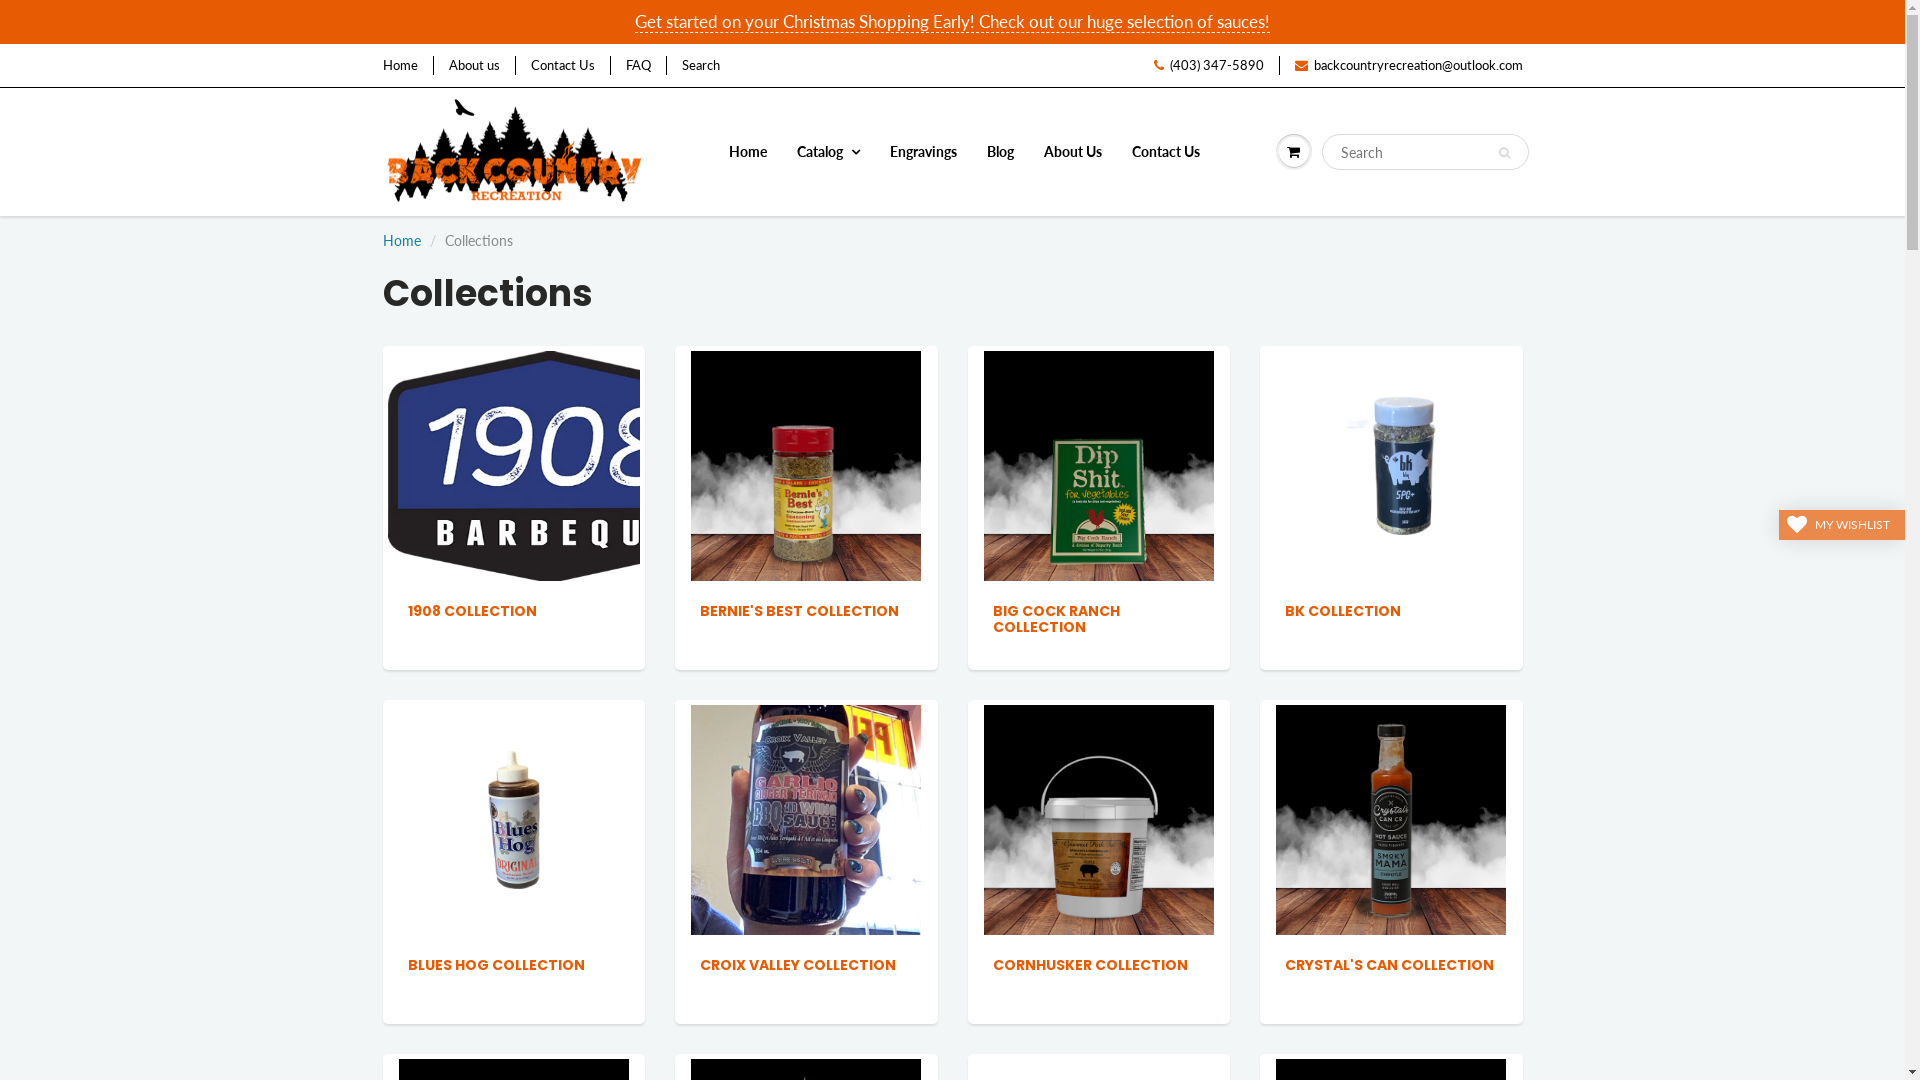  What do you see at coordinates (1056, 619) in the screenshot?
I see `BIG COCK RANCH COLLECTION` at bounding box center [1056, 619].